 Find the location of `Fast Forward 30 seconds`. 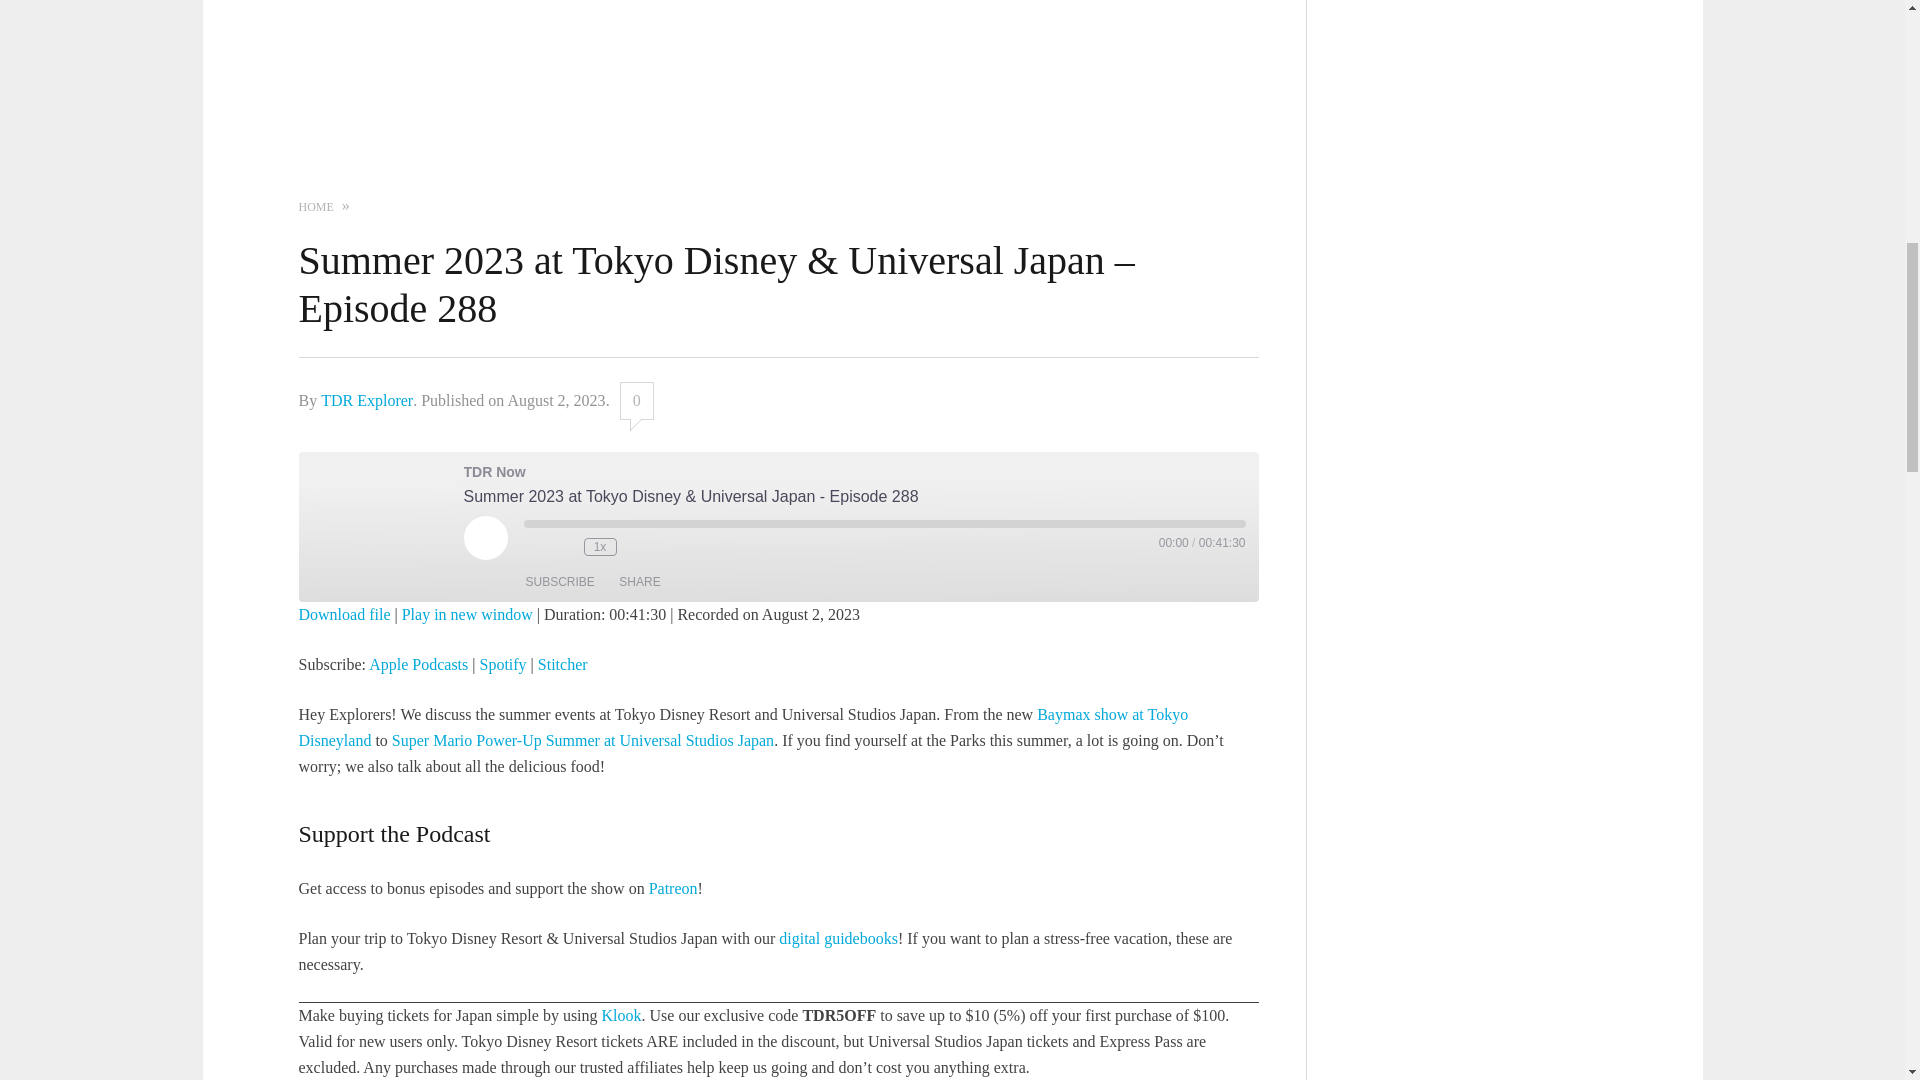

Fast Forward 30 seconds is located at coordinates (635, 546).